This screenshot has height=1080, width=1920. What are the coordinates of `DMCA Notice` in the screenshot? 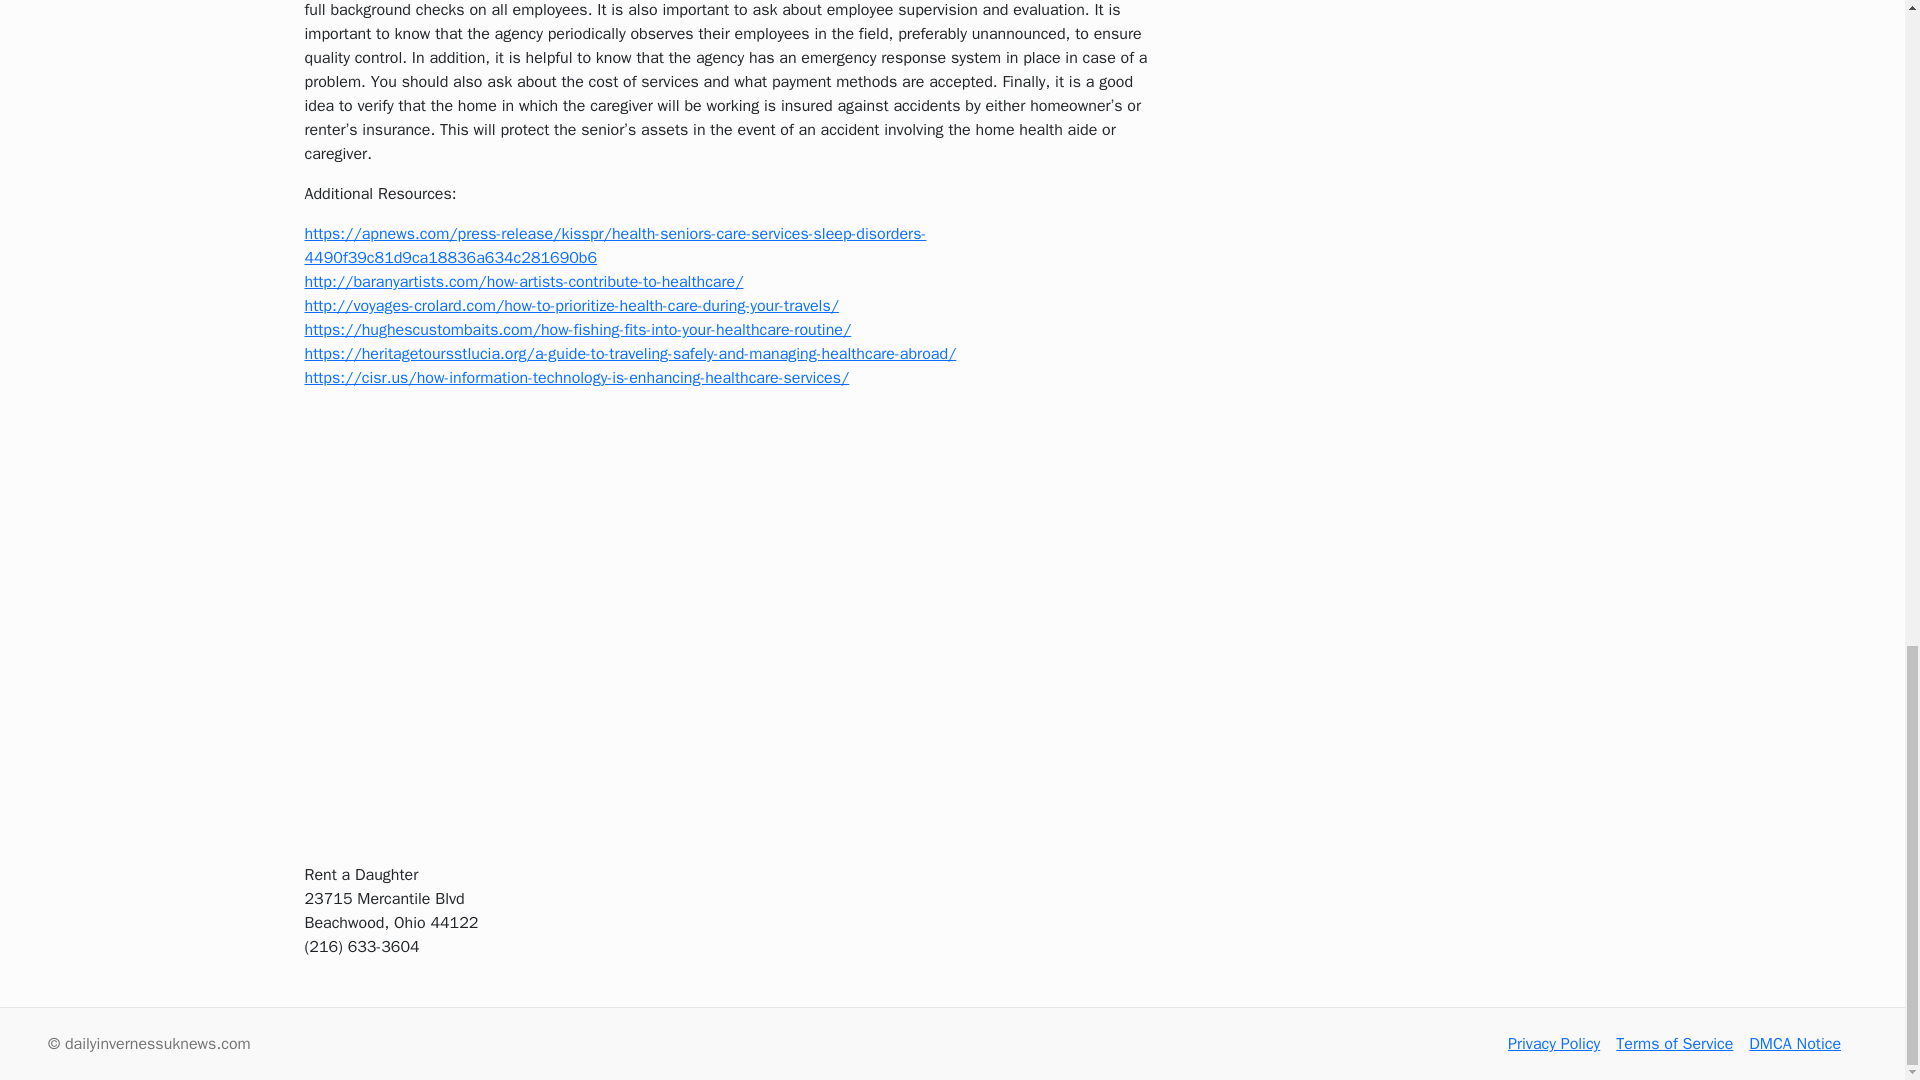 It's located at (1795, 1044).